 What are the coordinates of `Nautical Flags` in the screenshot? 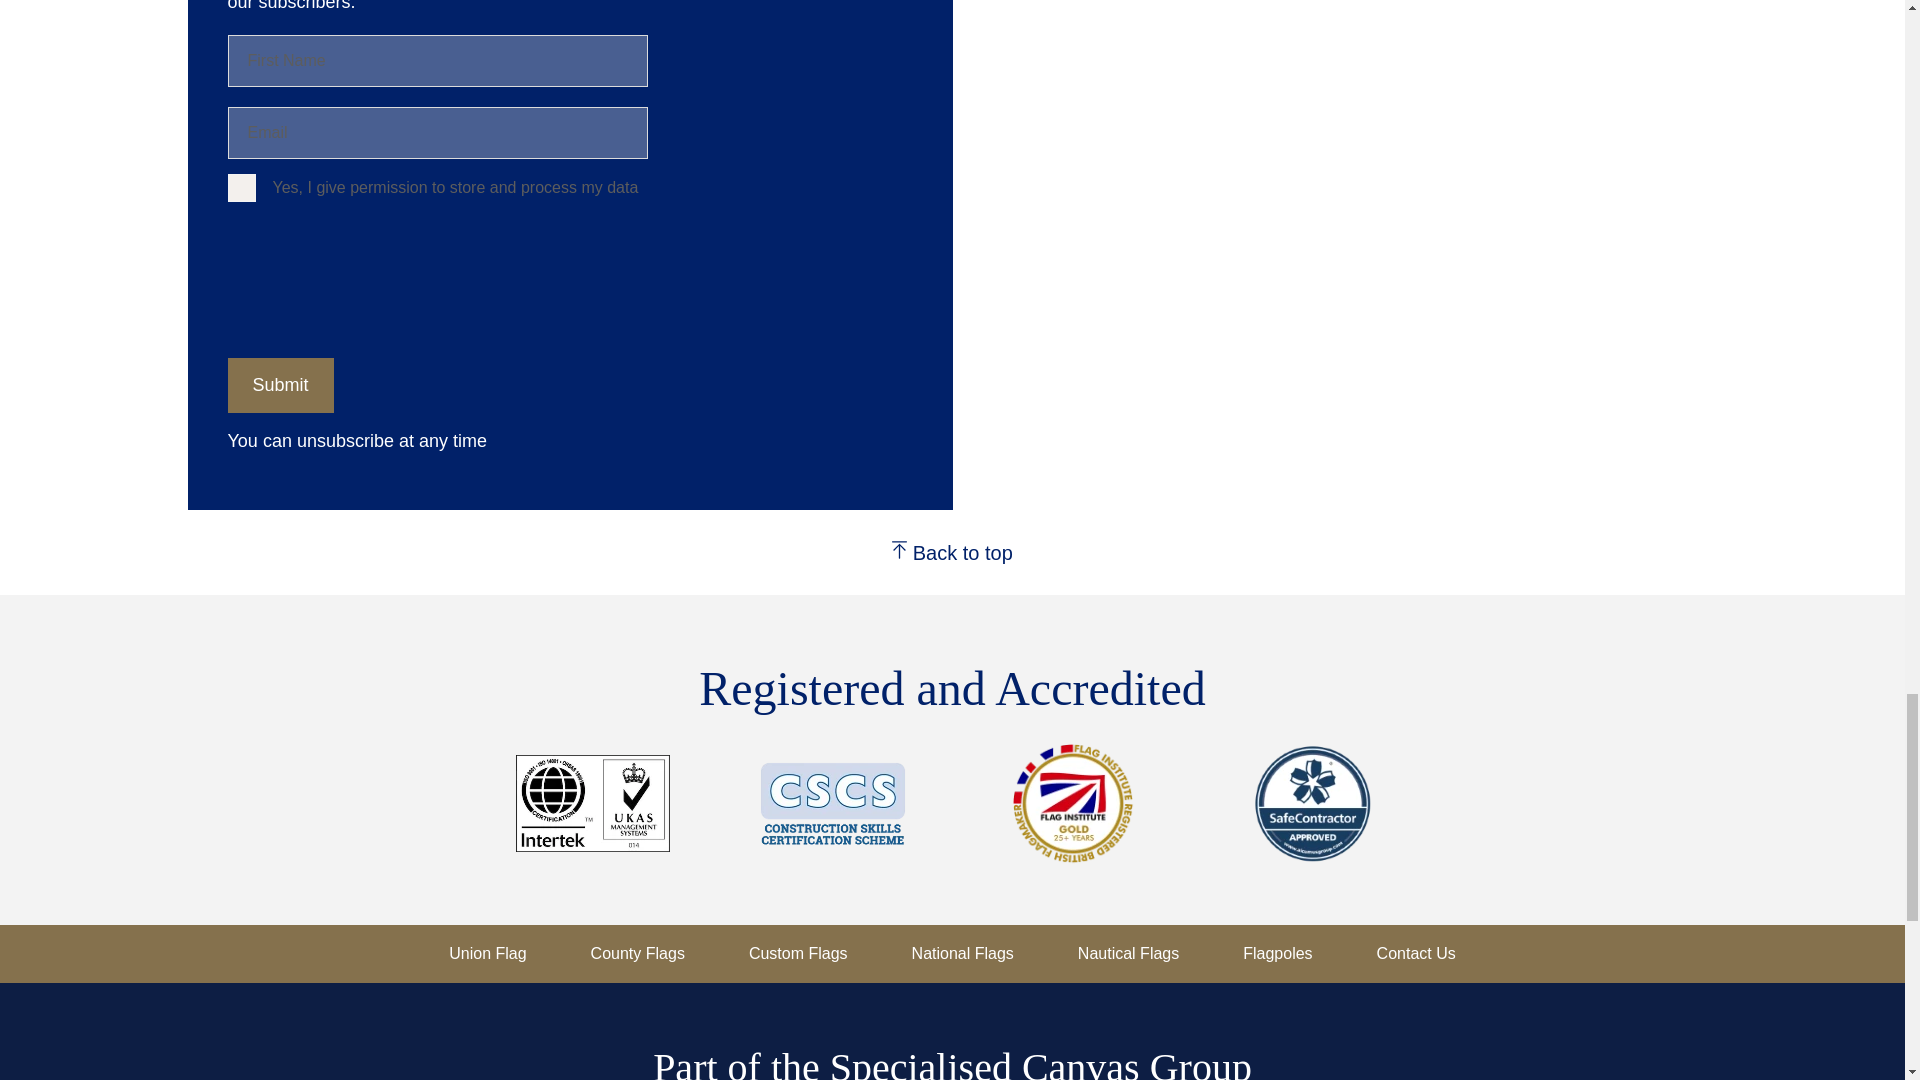 It's located at (1128, 954).